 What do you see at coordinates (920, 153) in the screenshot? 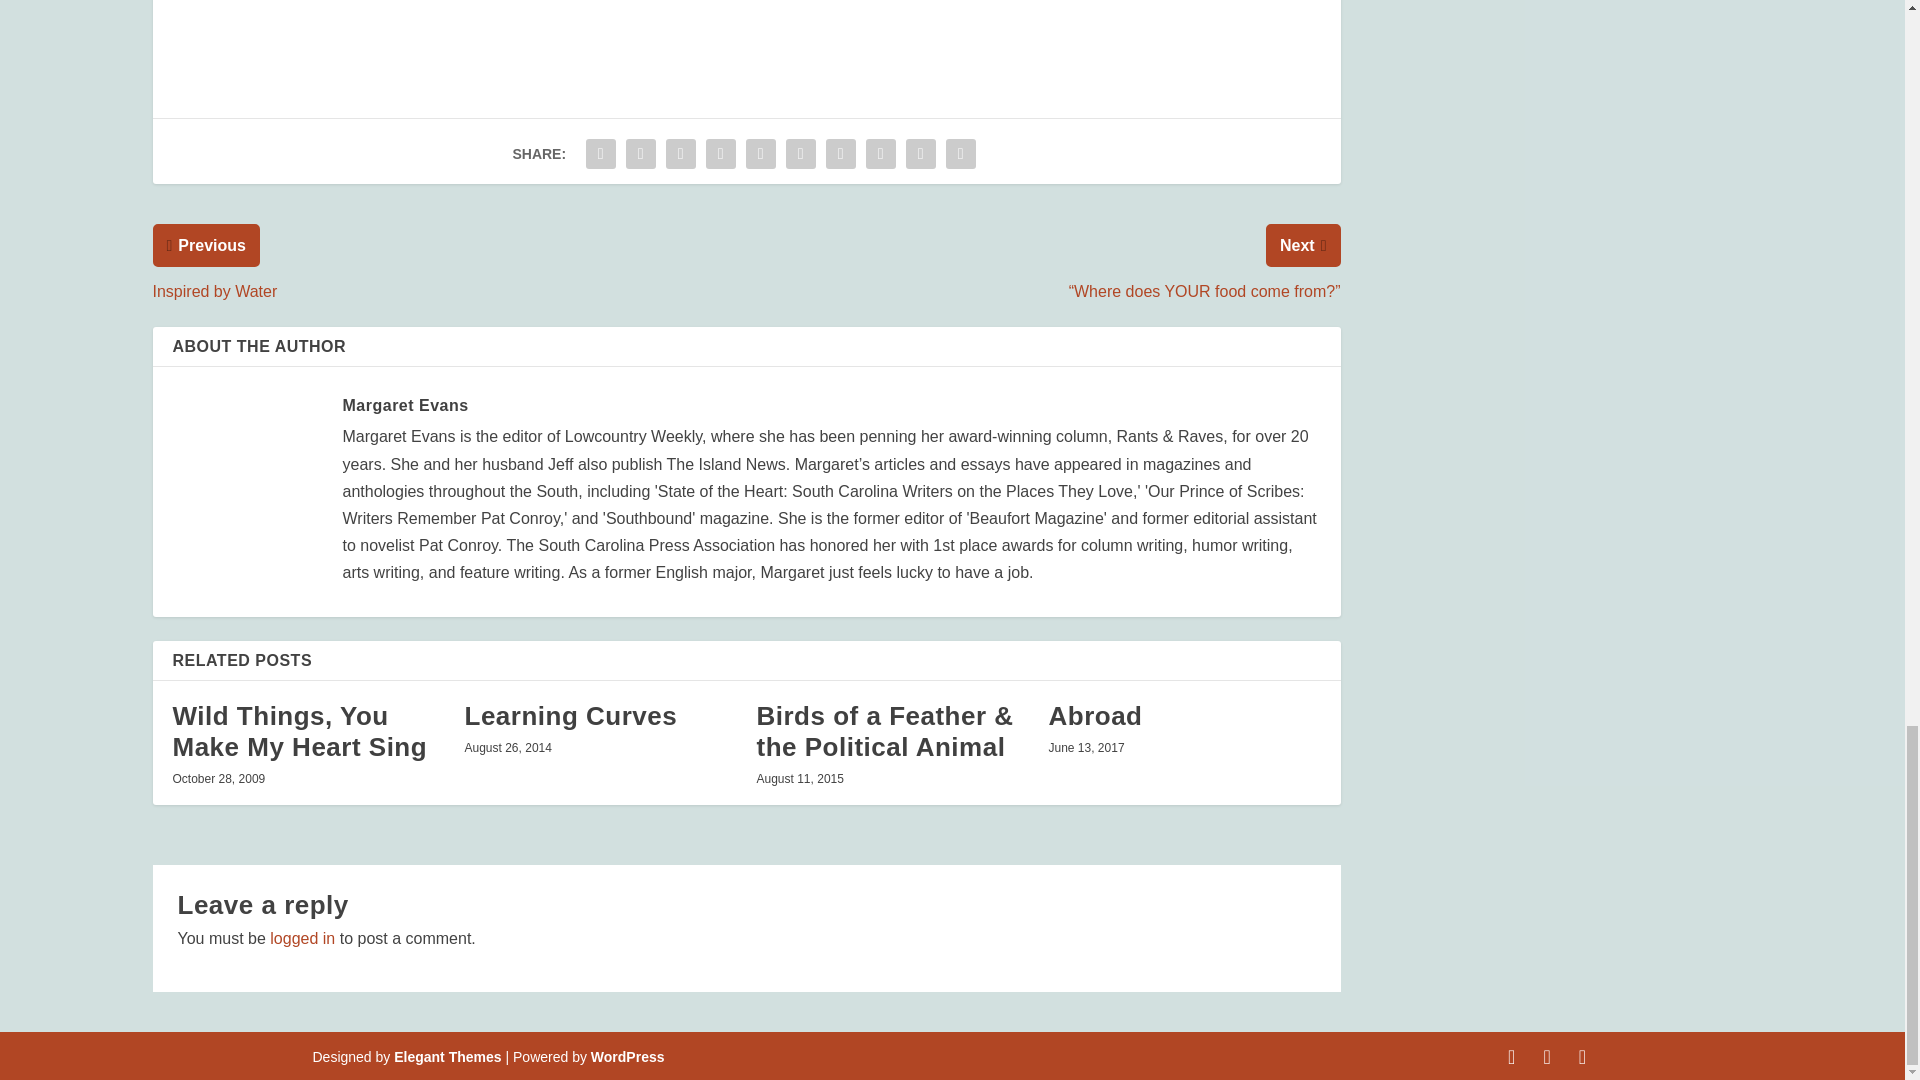
I see `Share "Reader to Reader" via Email` at bounding box center [920, 153].